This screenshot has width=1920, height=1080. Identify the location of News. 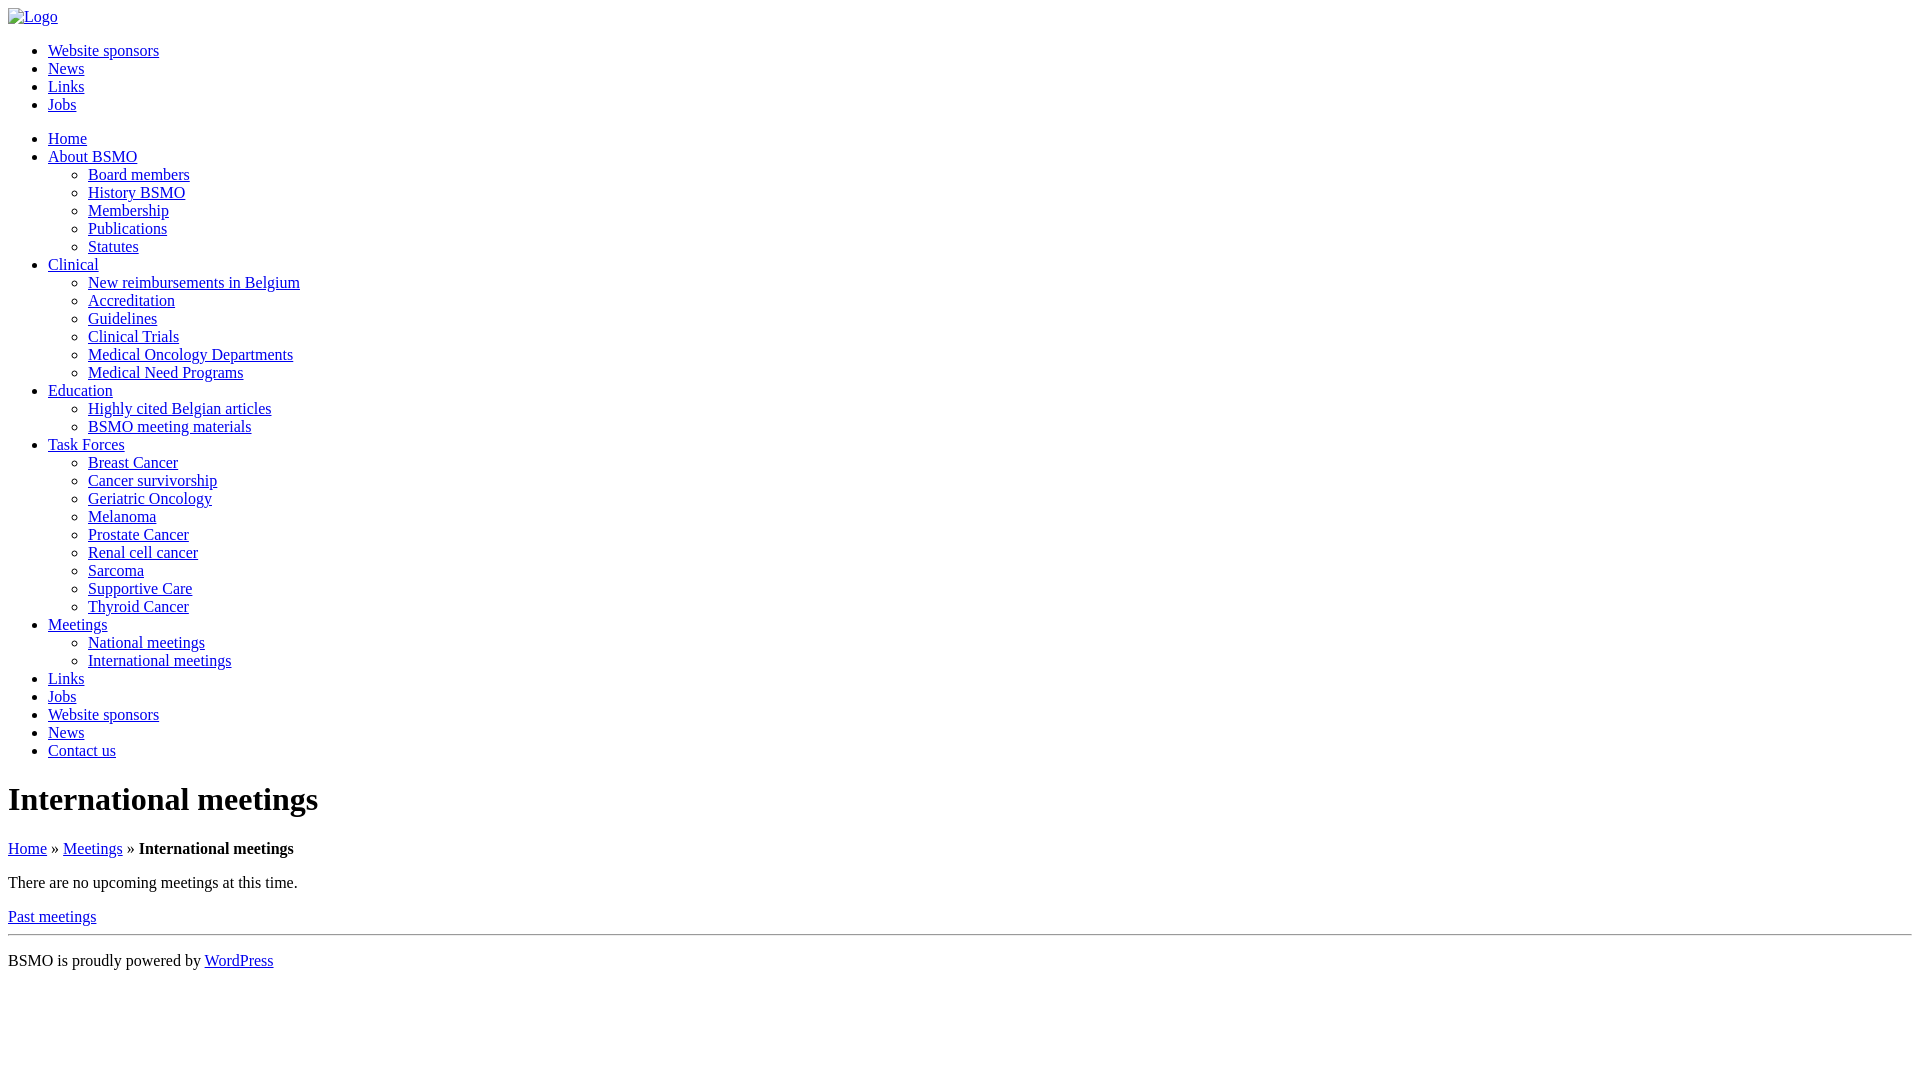
(66, 68).